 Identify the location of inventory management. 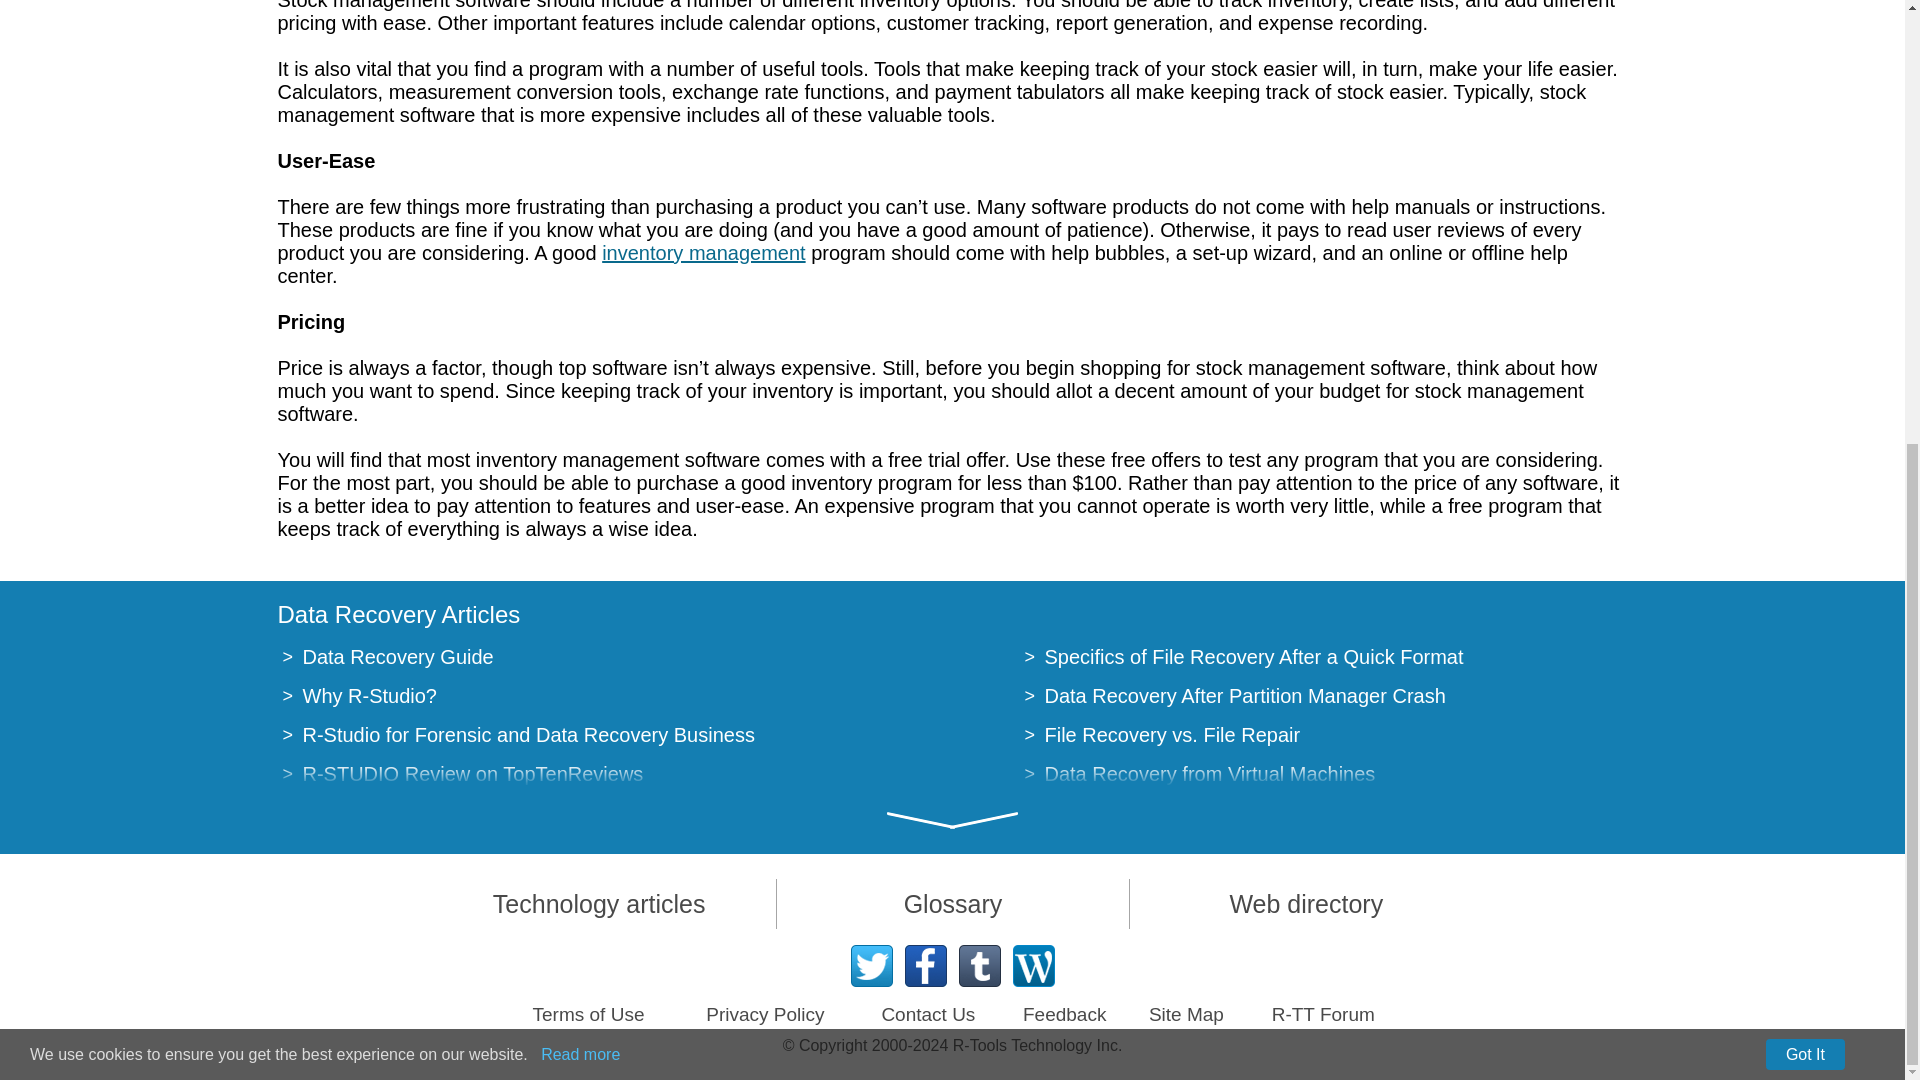
(703, 252).